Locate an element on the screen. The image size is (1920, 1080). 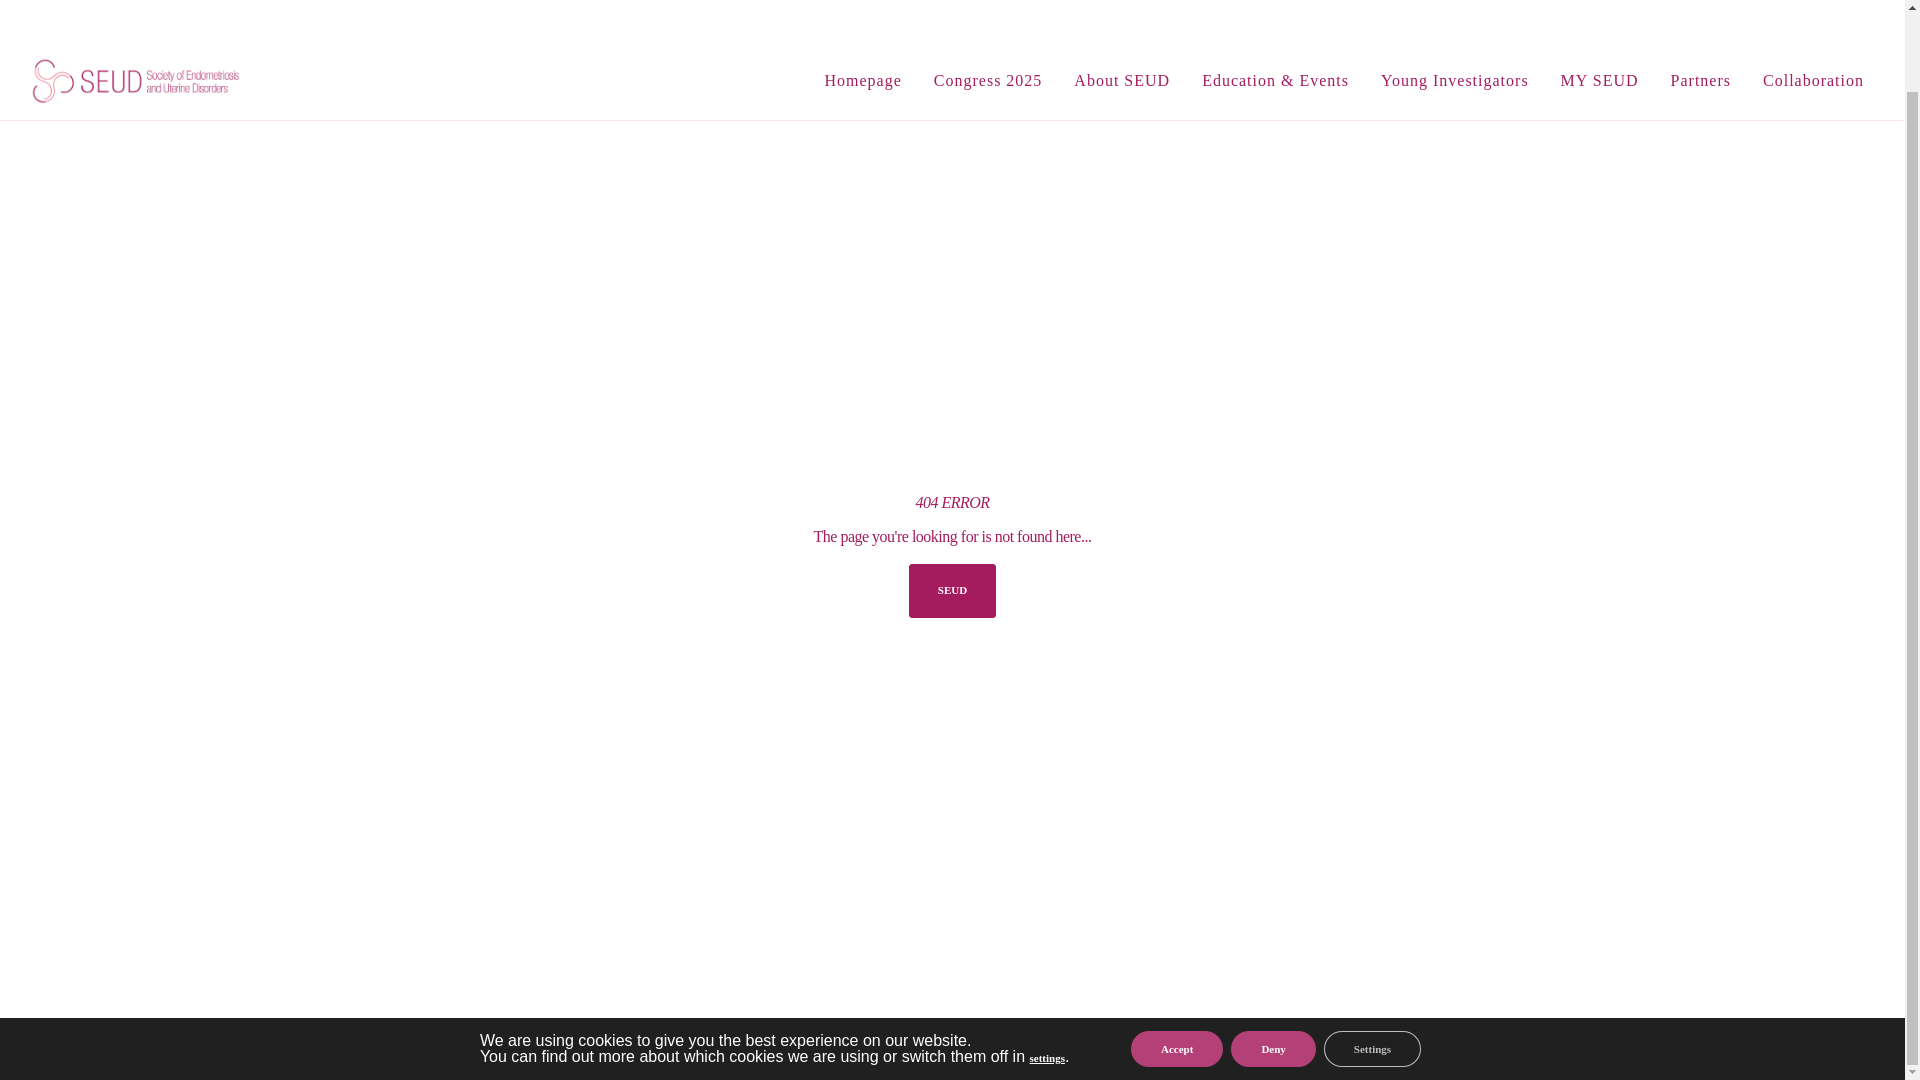
About SEUD is located at coordinates (1122, 17).